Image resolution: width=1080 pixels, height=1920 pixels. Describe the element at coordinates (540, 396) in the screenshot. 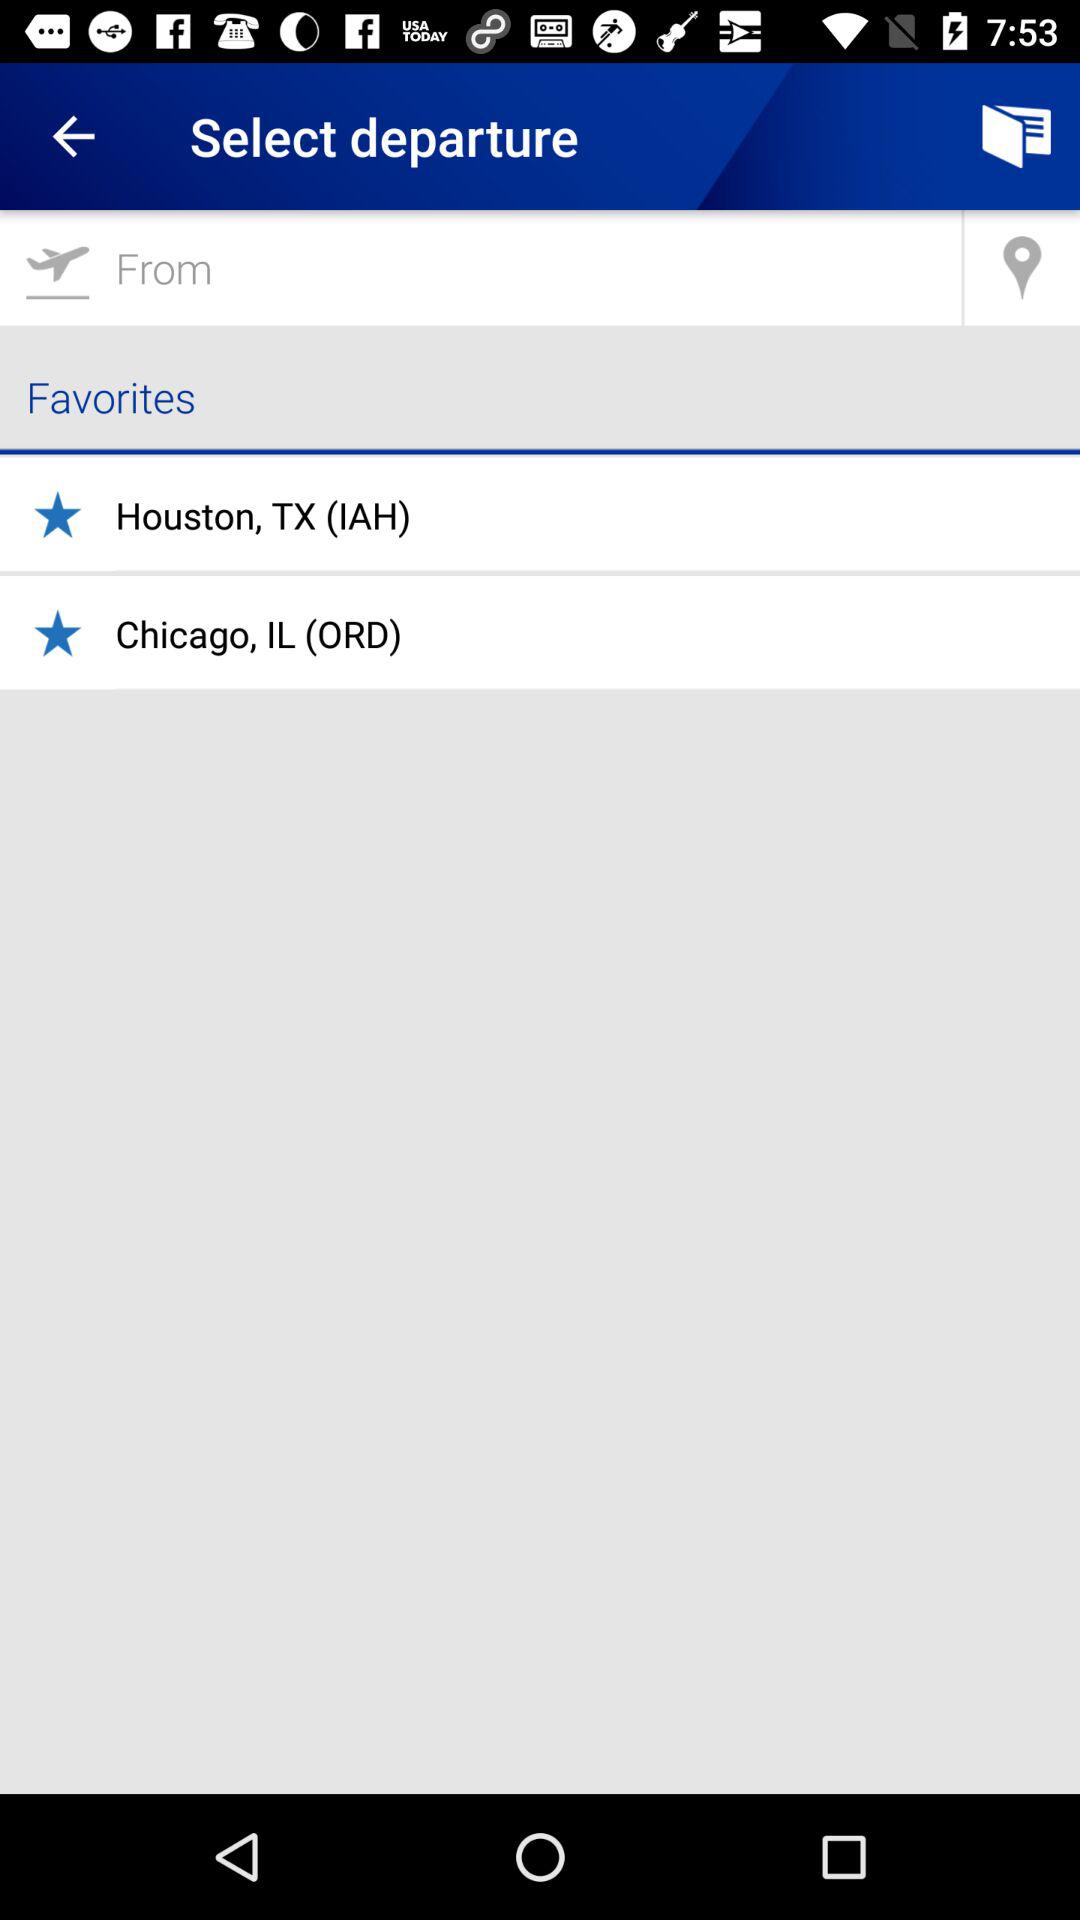

I see `scroll to the favorites` at that location.